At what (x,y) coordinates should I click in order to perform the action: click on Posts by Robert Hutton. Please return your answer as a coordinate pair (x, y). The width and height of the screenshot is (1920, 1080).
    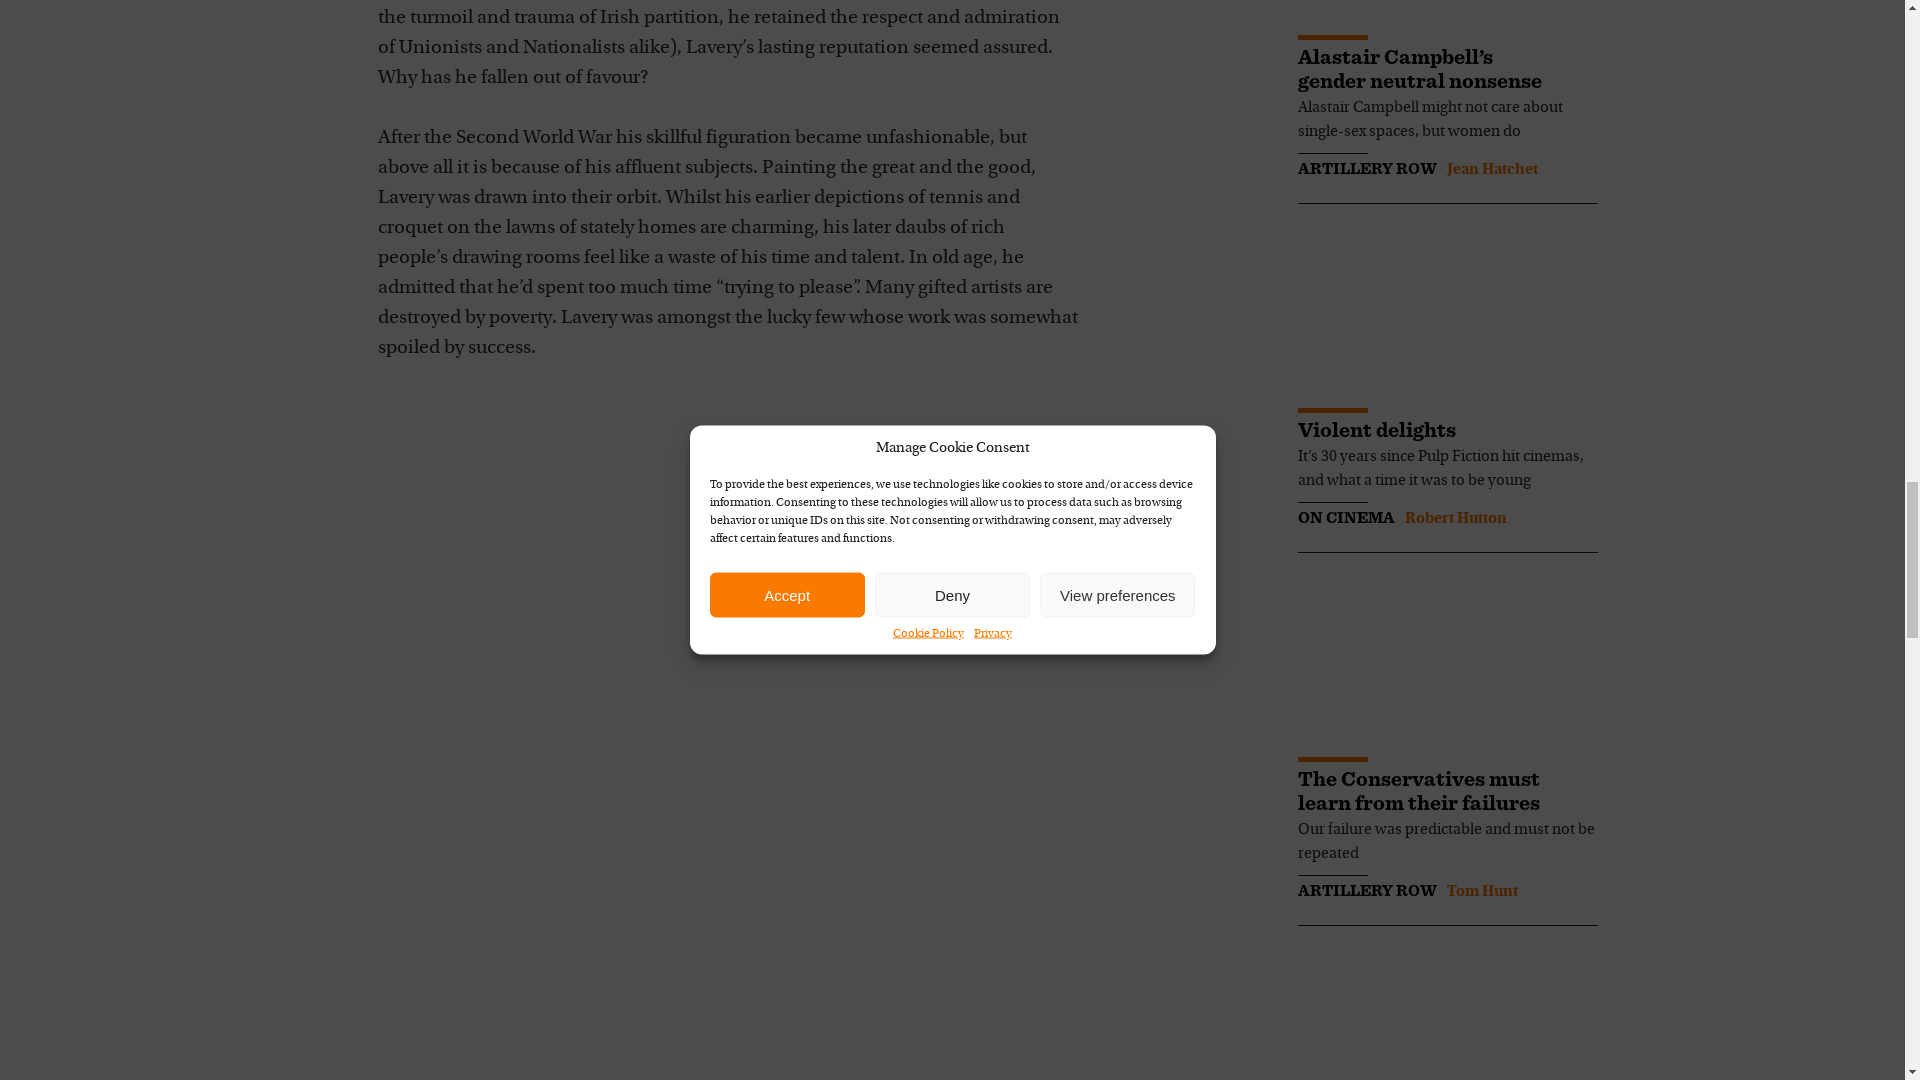
    Looking at the image, I should click on (1454, 518).